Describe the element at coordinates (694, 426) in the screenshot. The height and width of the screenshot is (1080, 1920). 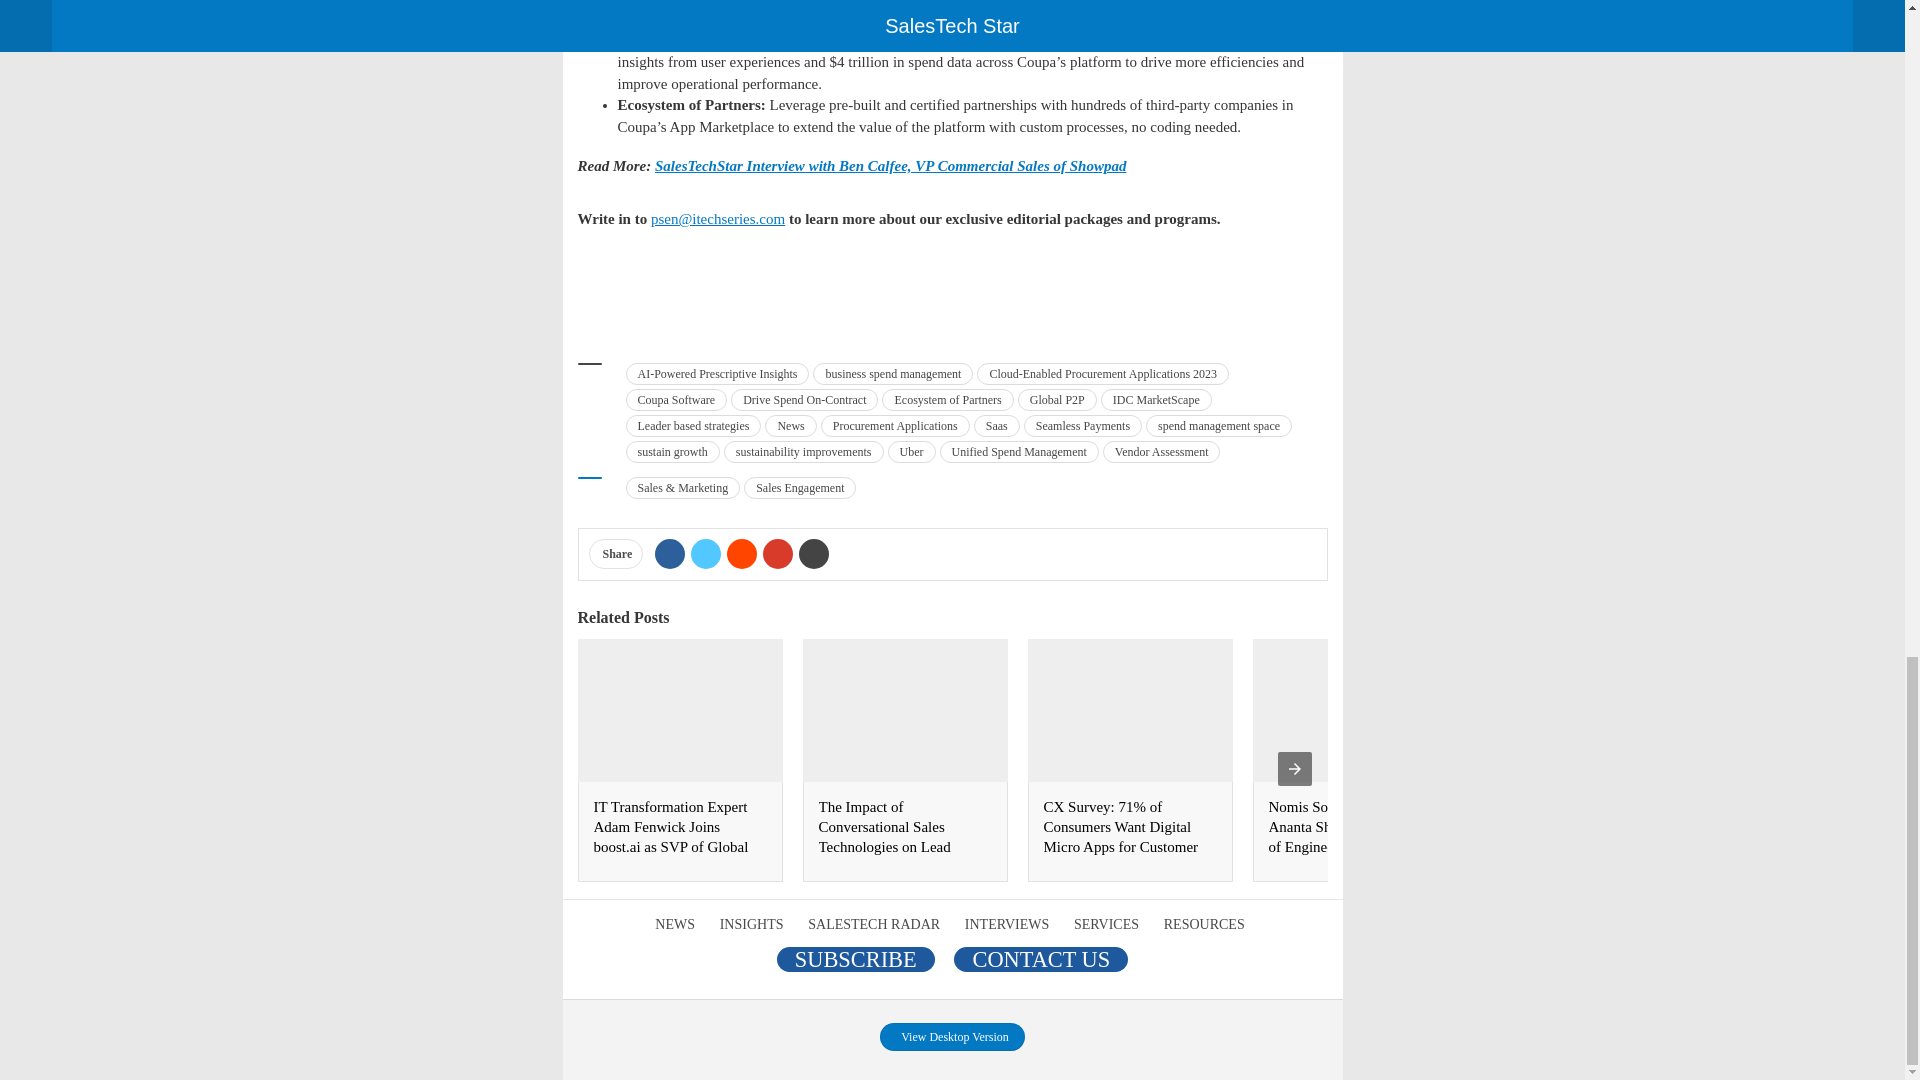
I see `Leader based strategies` at that location.